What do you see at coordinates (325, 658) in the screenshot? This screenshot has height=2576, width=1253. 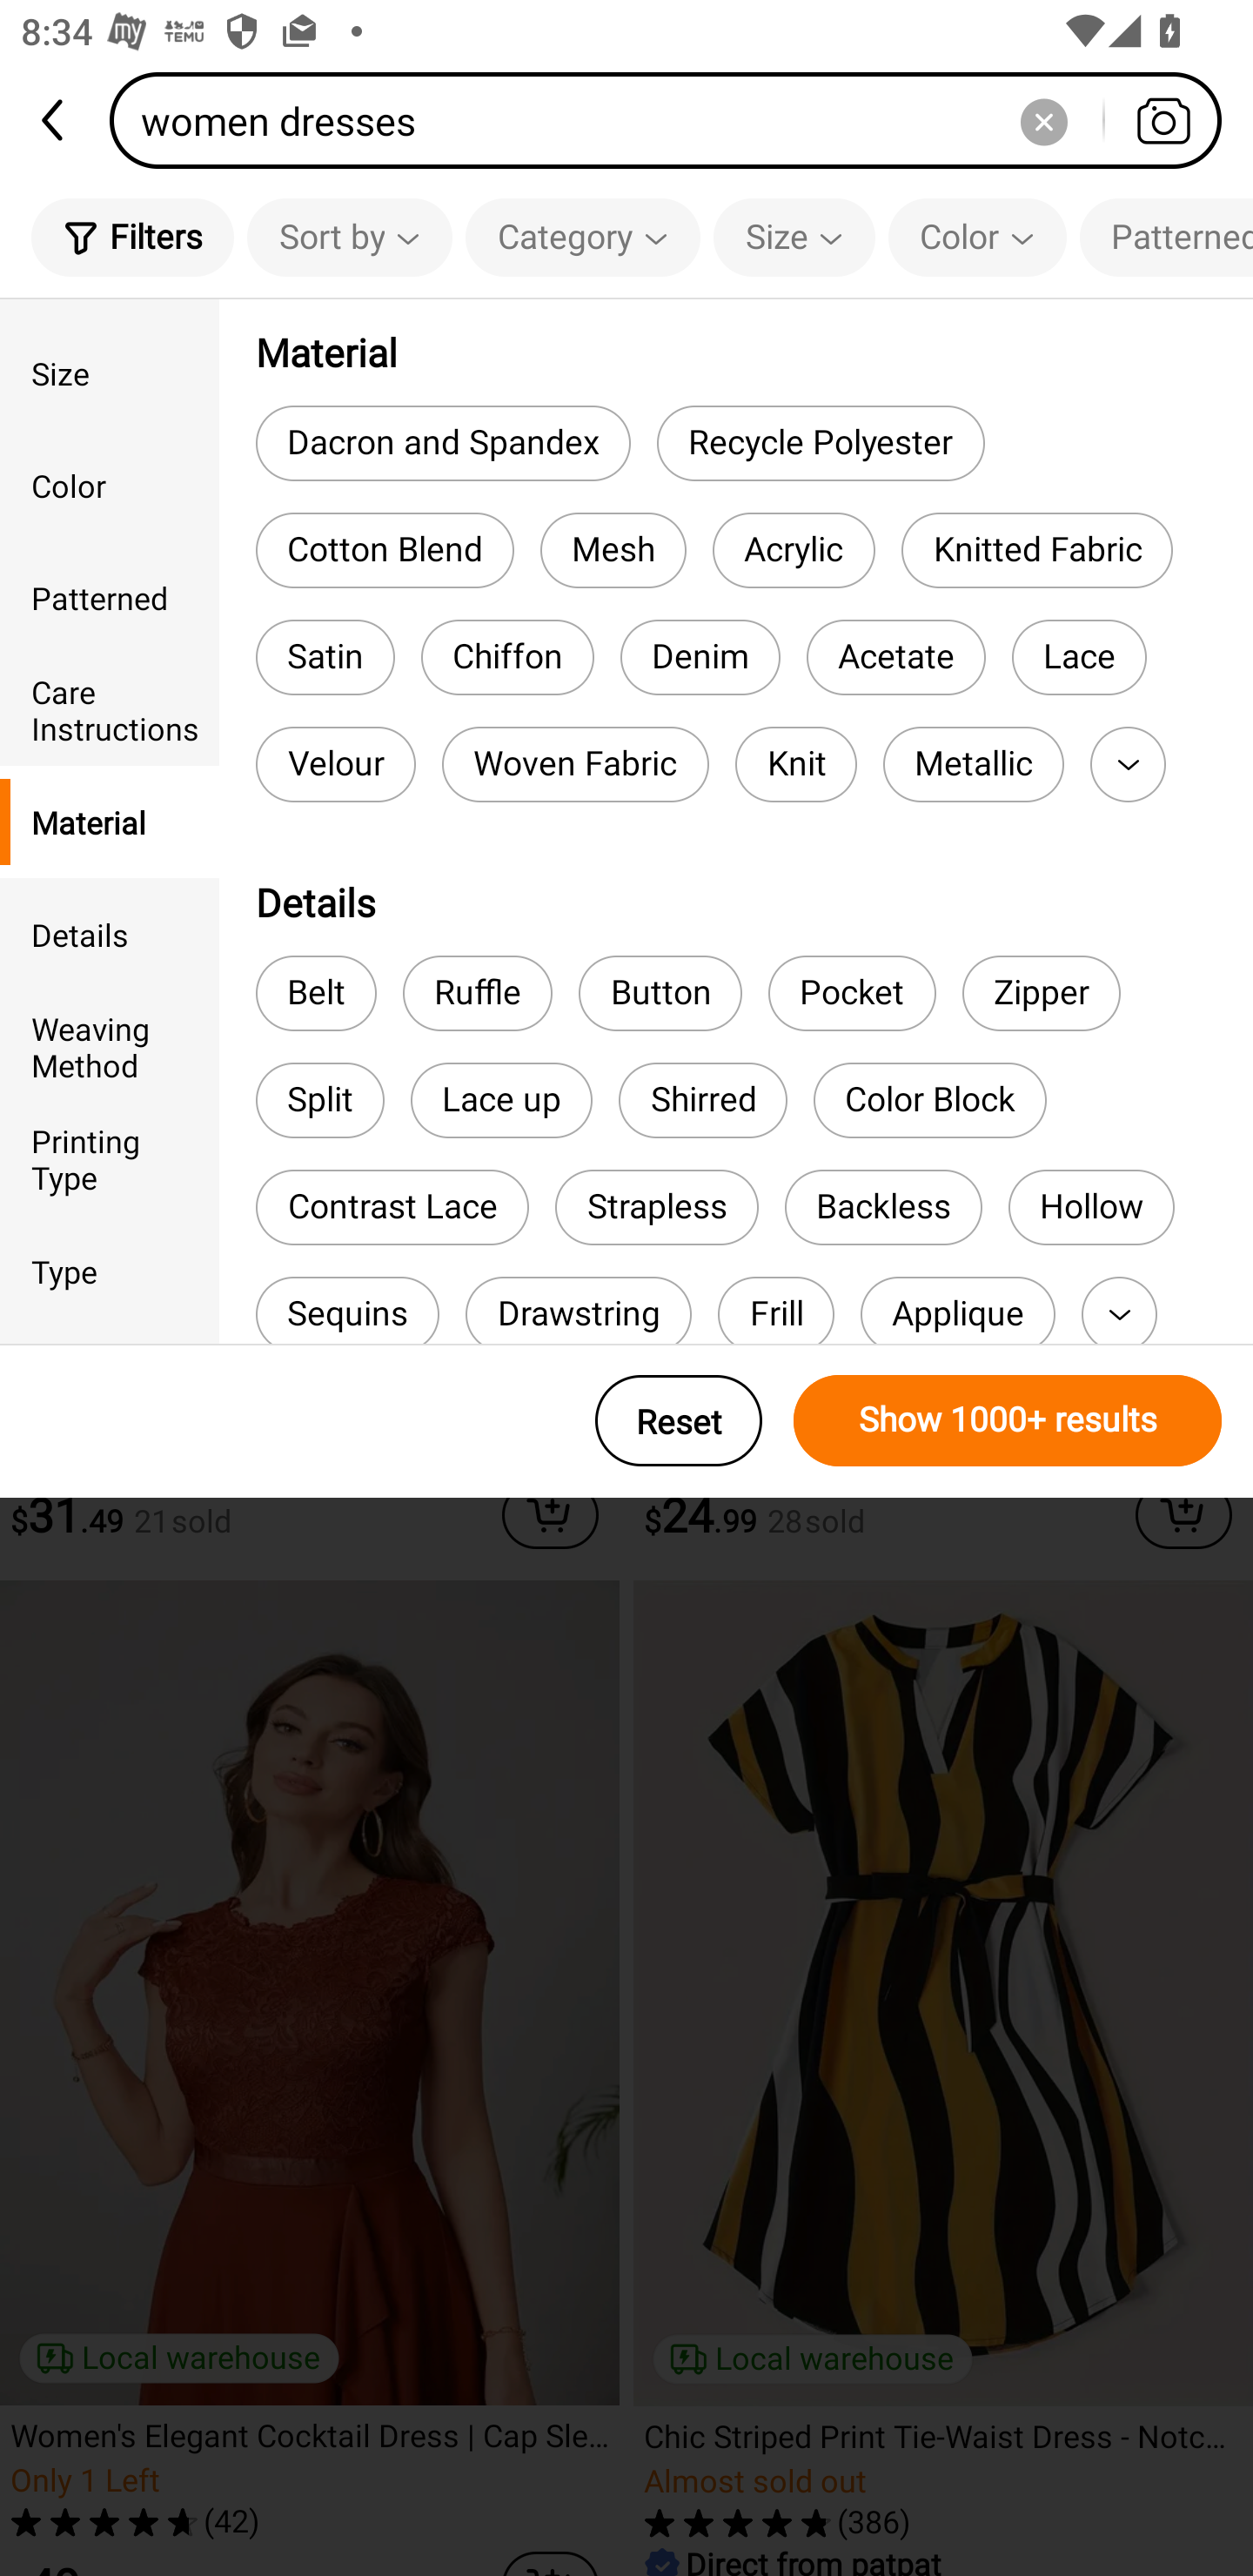 I see `Satin` at bounding box center [325, 658].